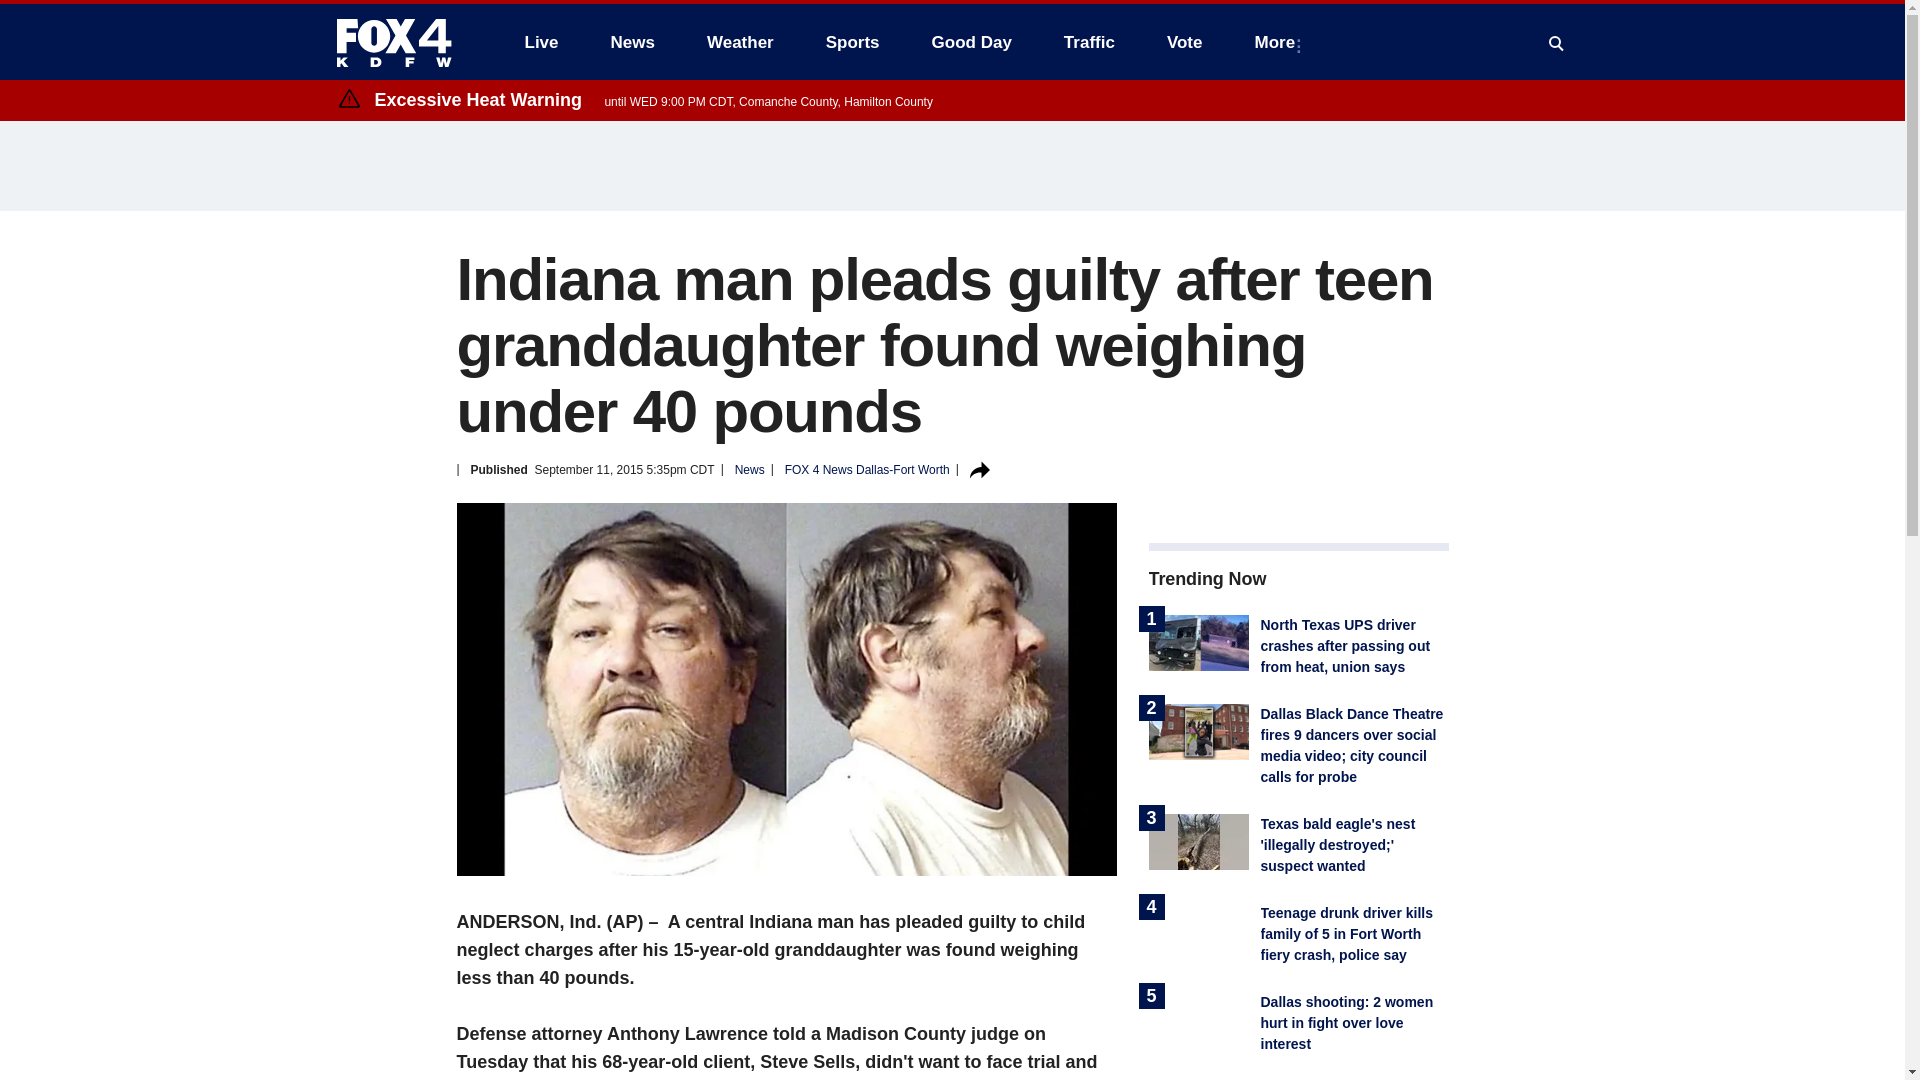  I want to click on Live, so click(541, 42).